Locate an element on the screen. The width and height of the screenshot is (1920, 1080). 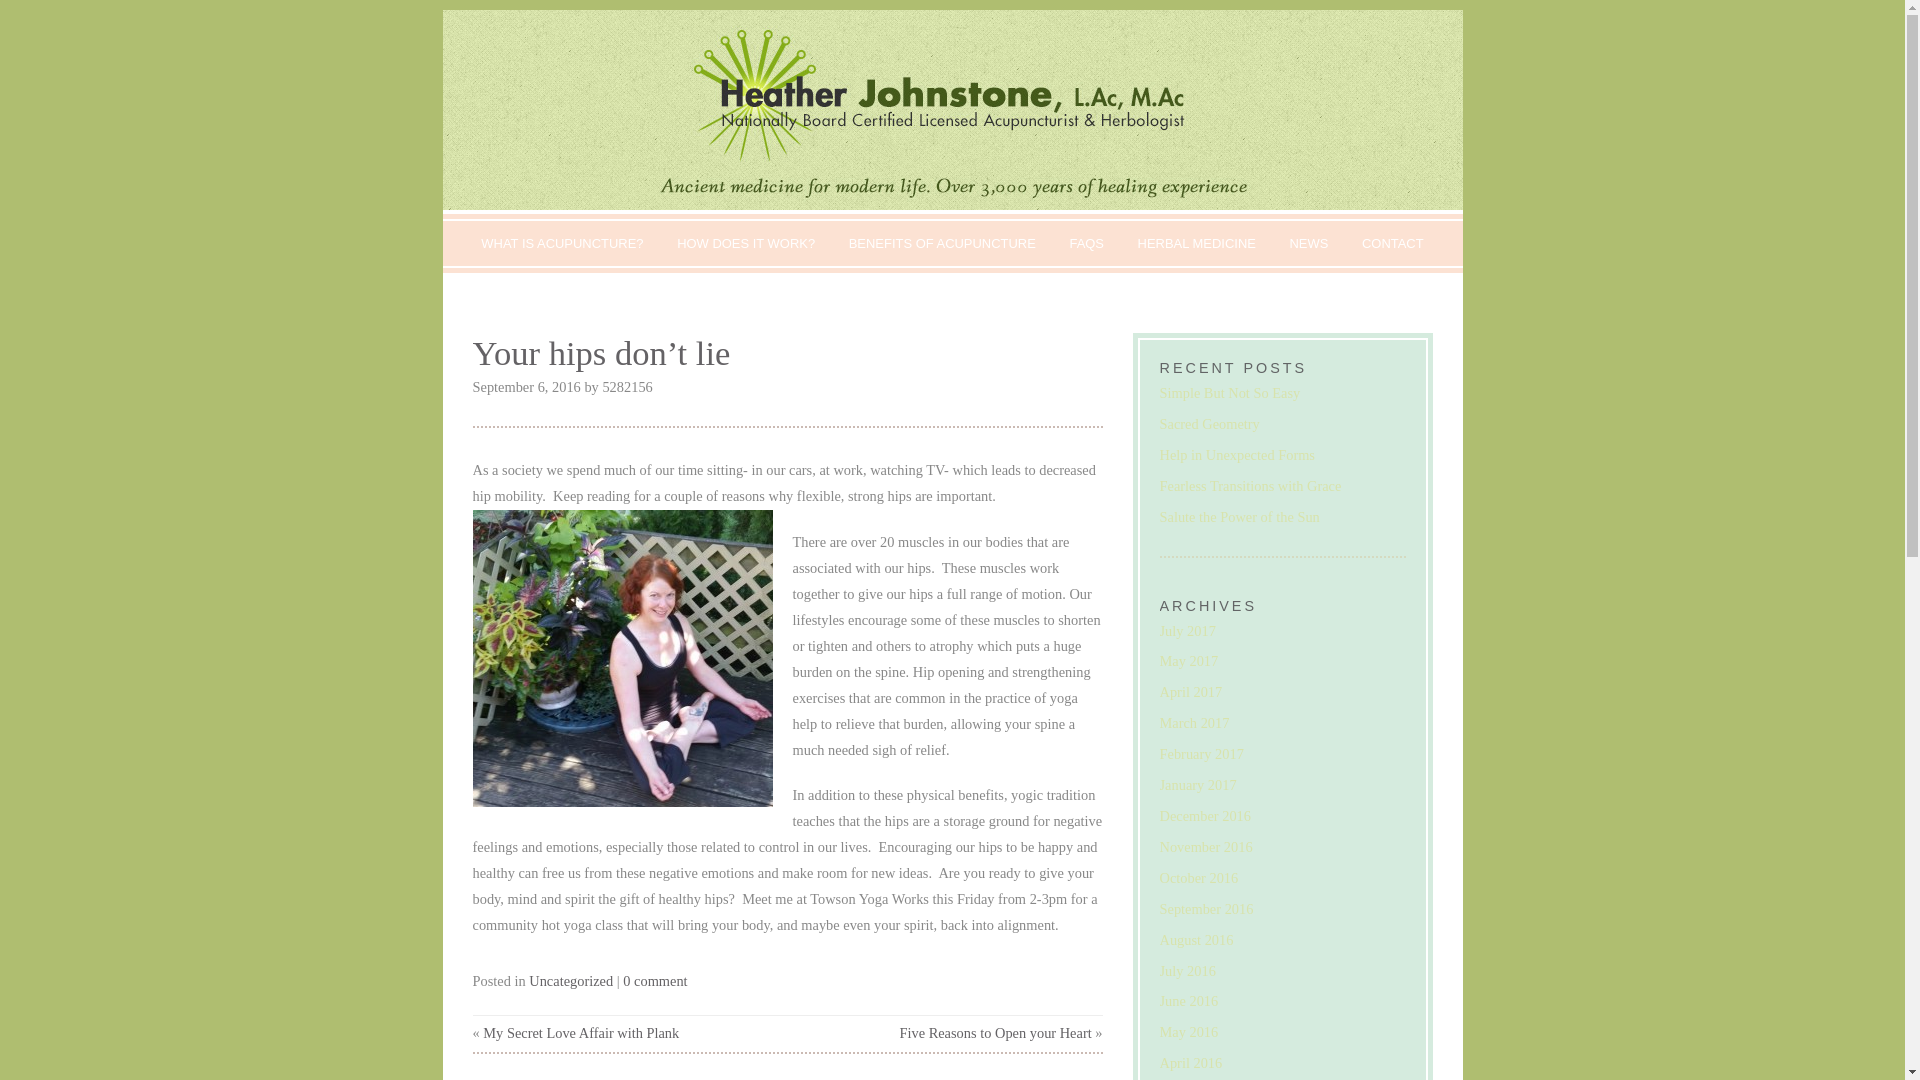
Sacred Geometry is located at coordinates (1209, 424).